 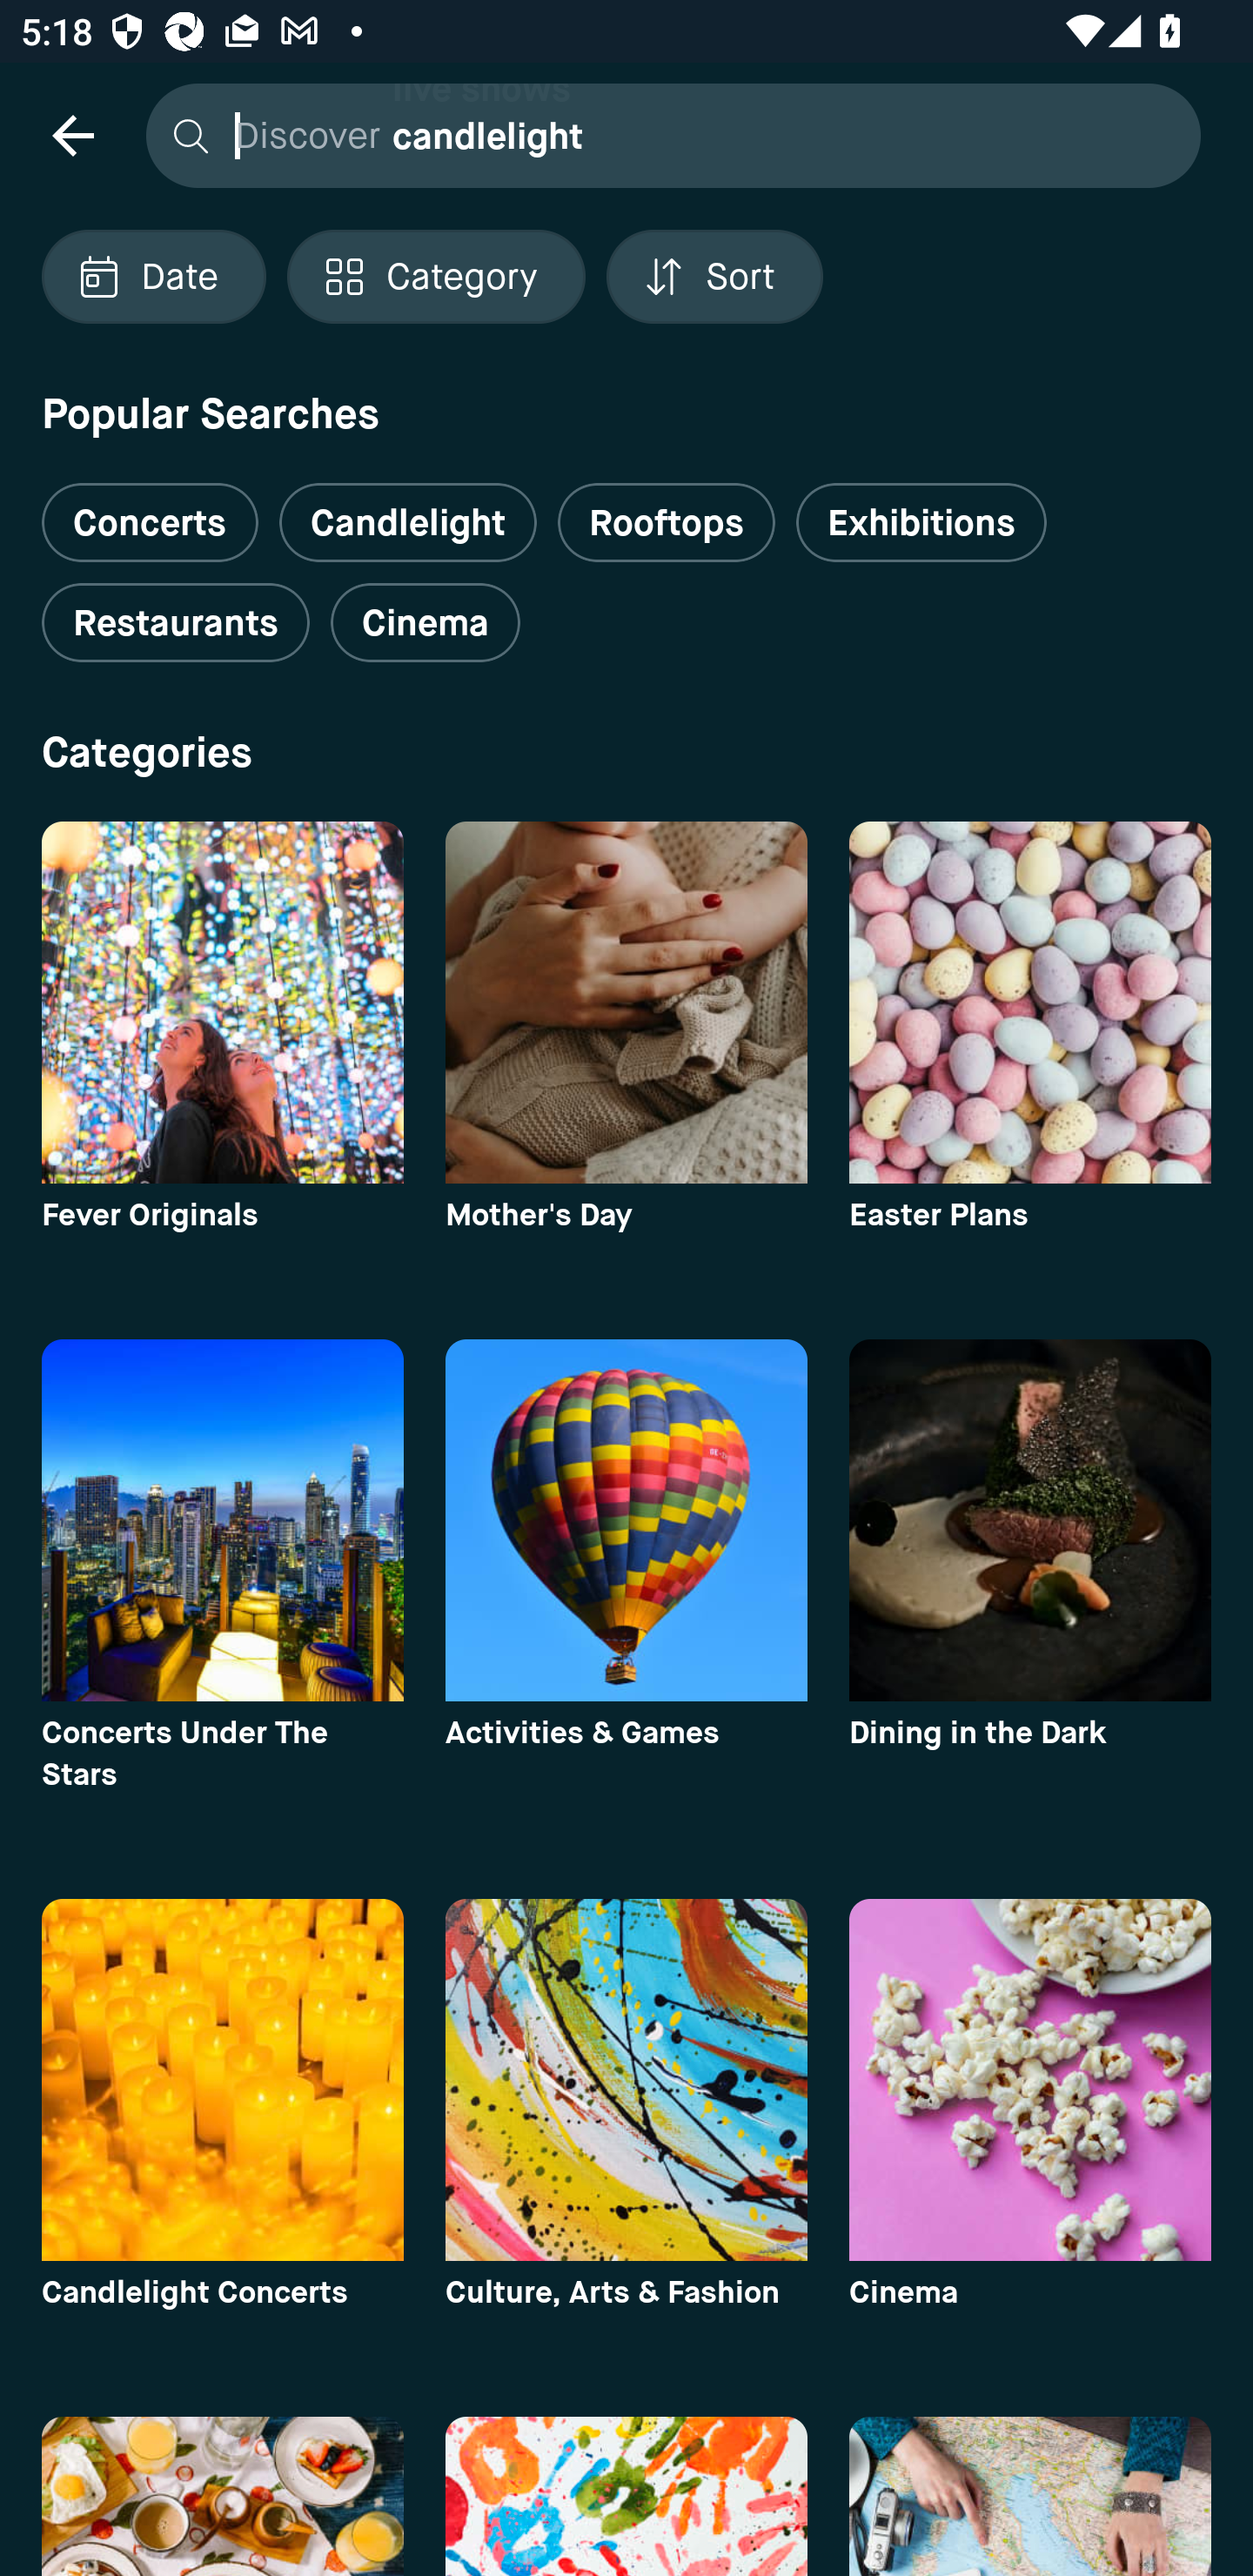 I want to click on navigation icon, so click(x=72, y=134).